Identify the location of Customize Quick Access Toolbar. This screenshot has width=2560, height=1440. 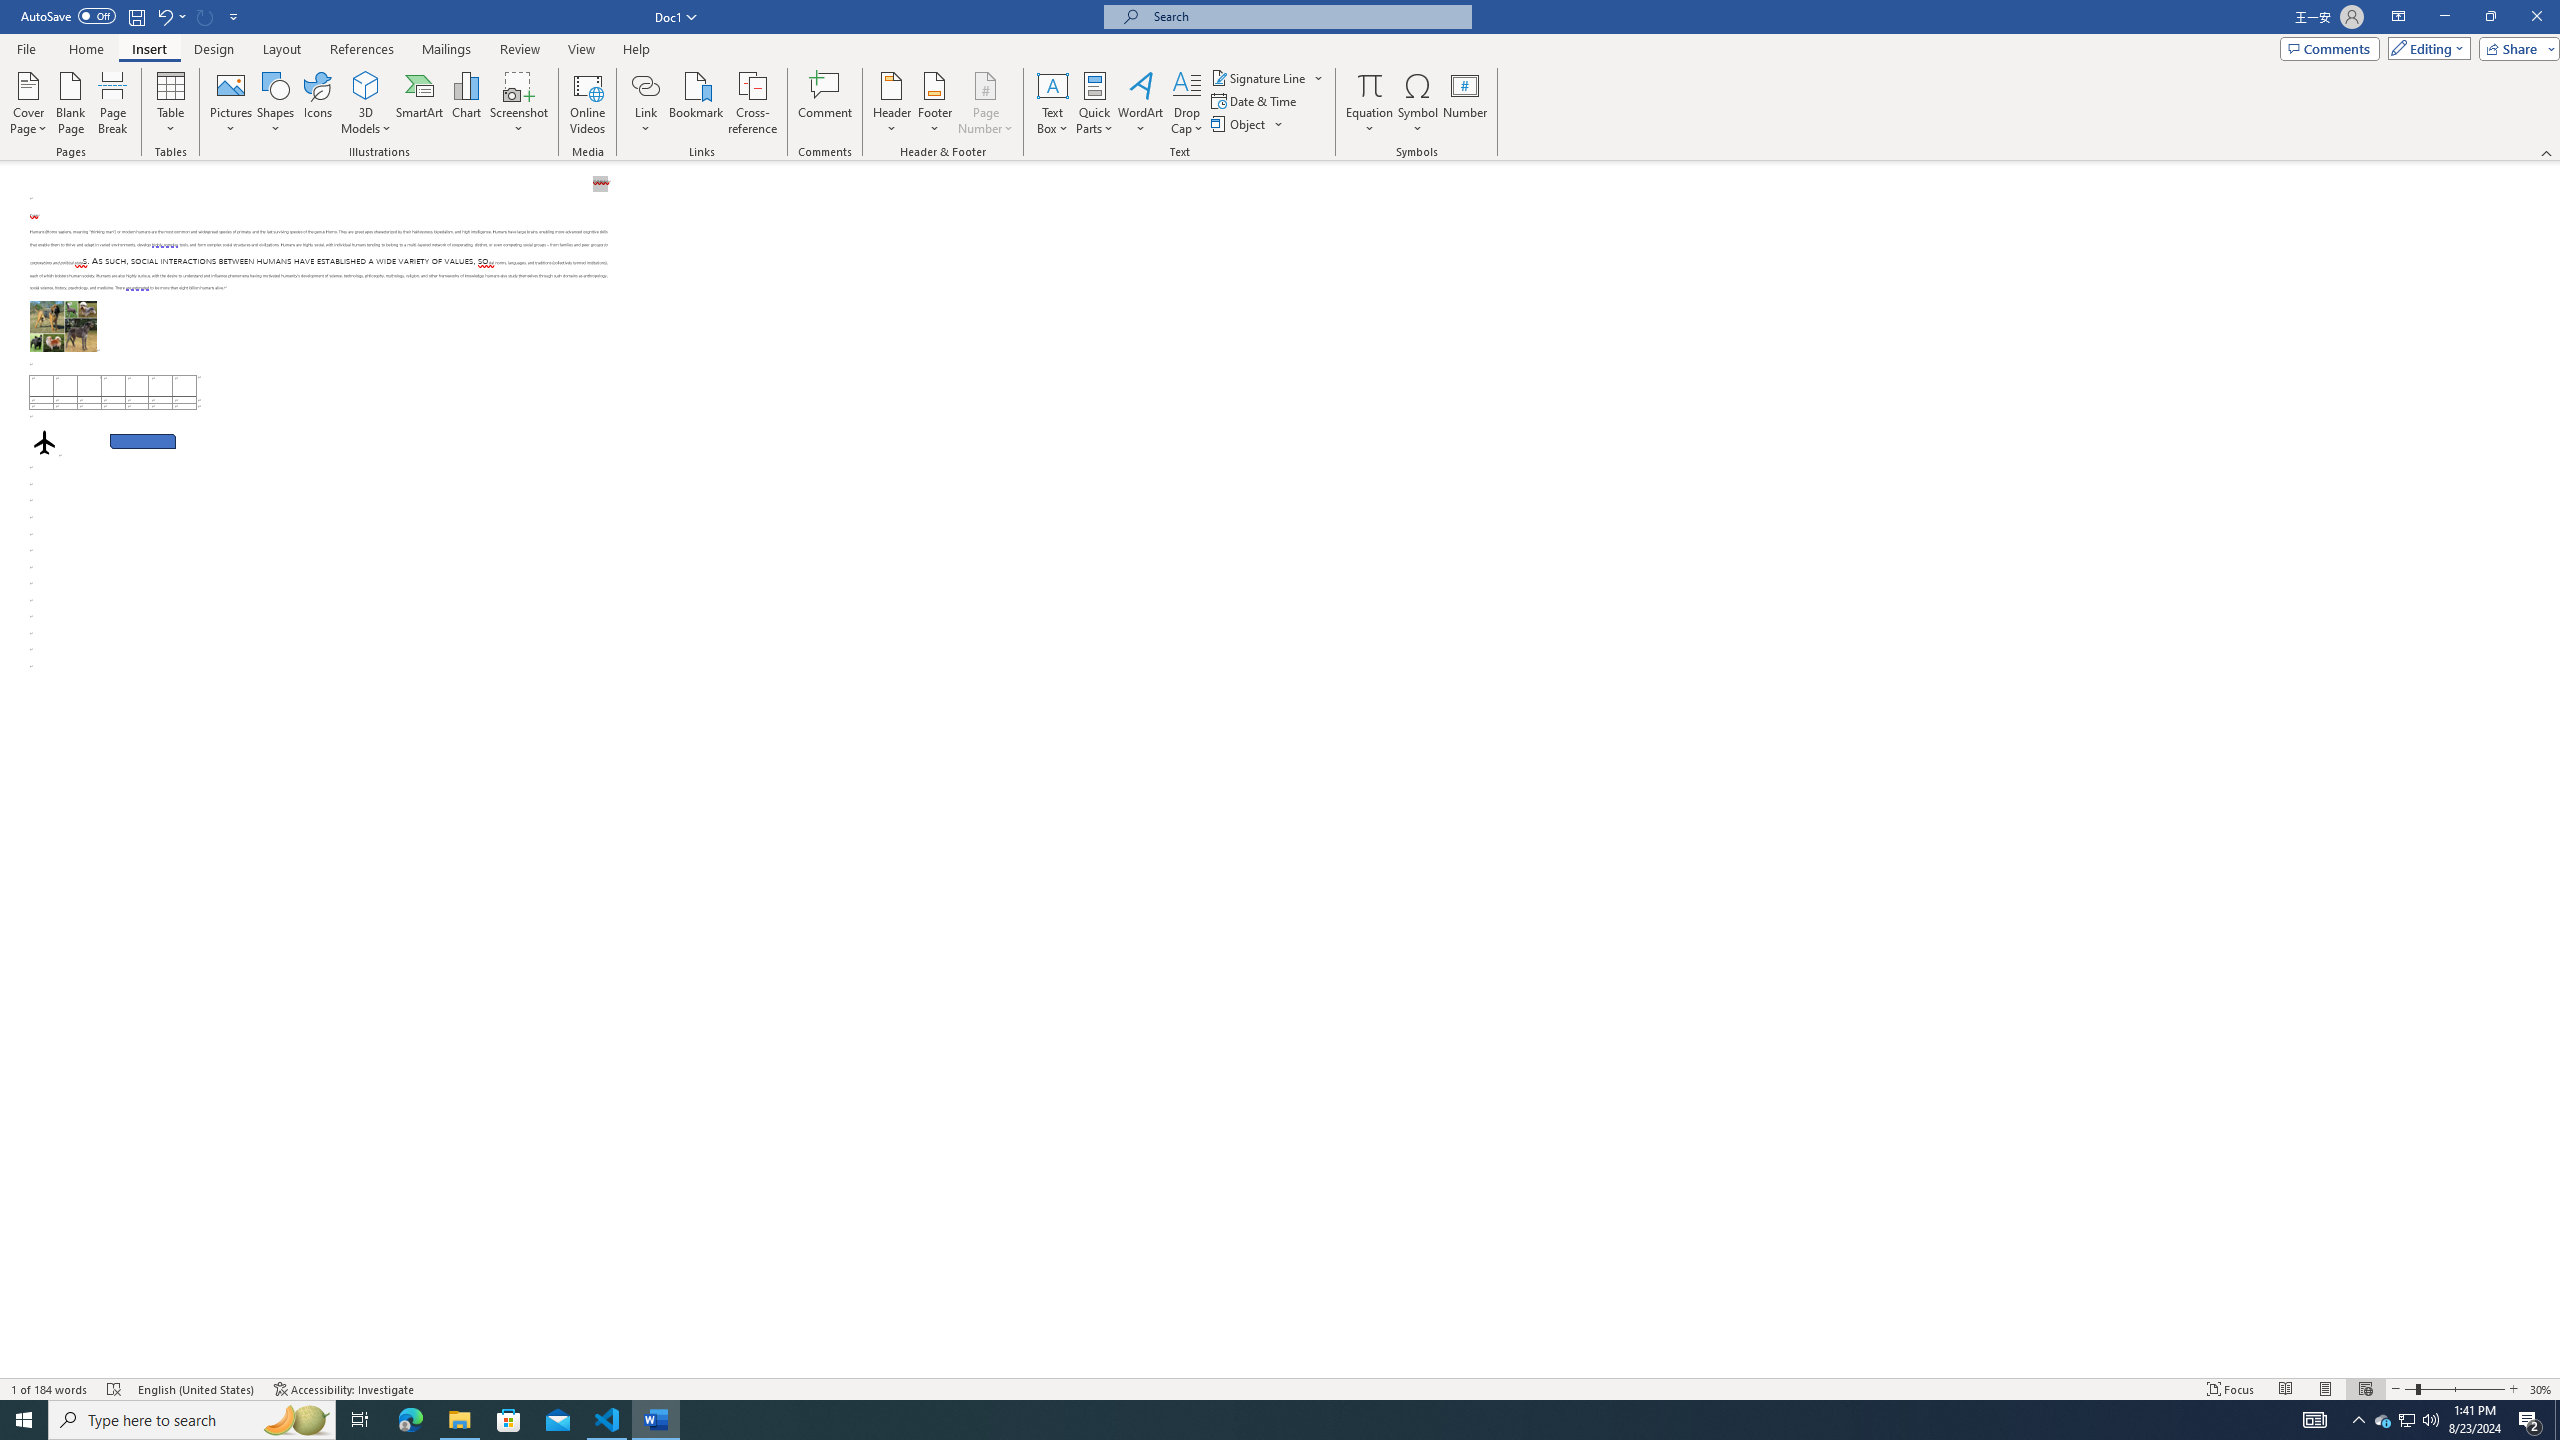
(234, 16).